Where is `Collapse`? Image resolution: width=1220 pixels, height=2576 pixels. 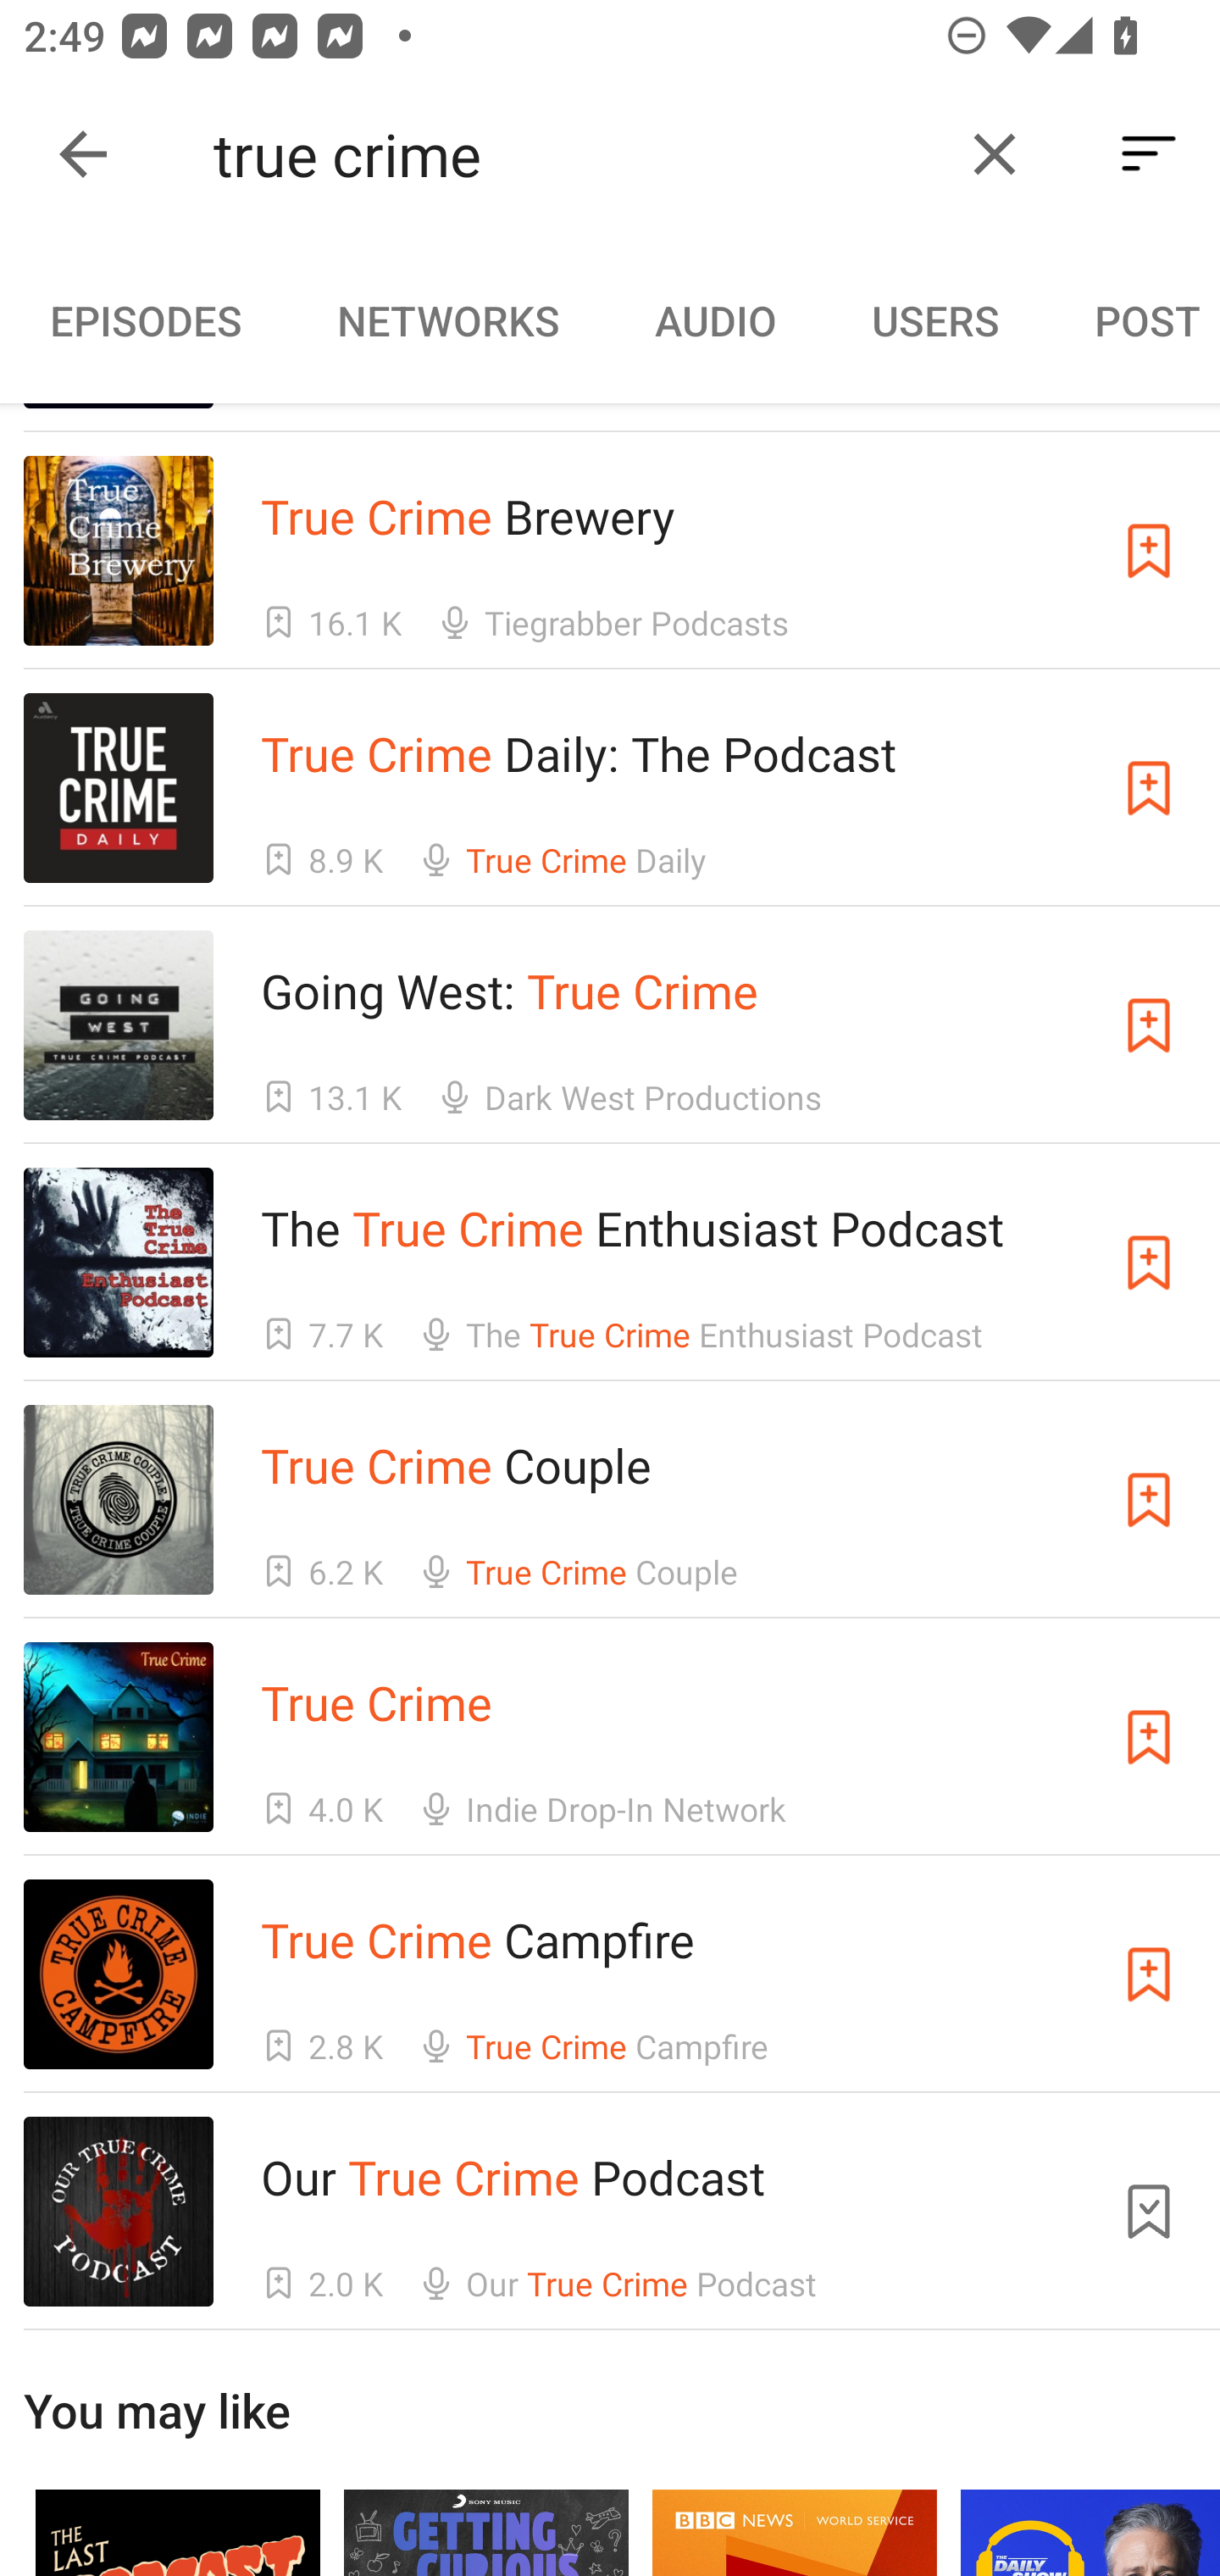 Collapse is located at coordinates (83, 154).